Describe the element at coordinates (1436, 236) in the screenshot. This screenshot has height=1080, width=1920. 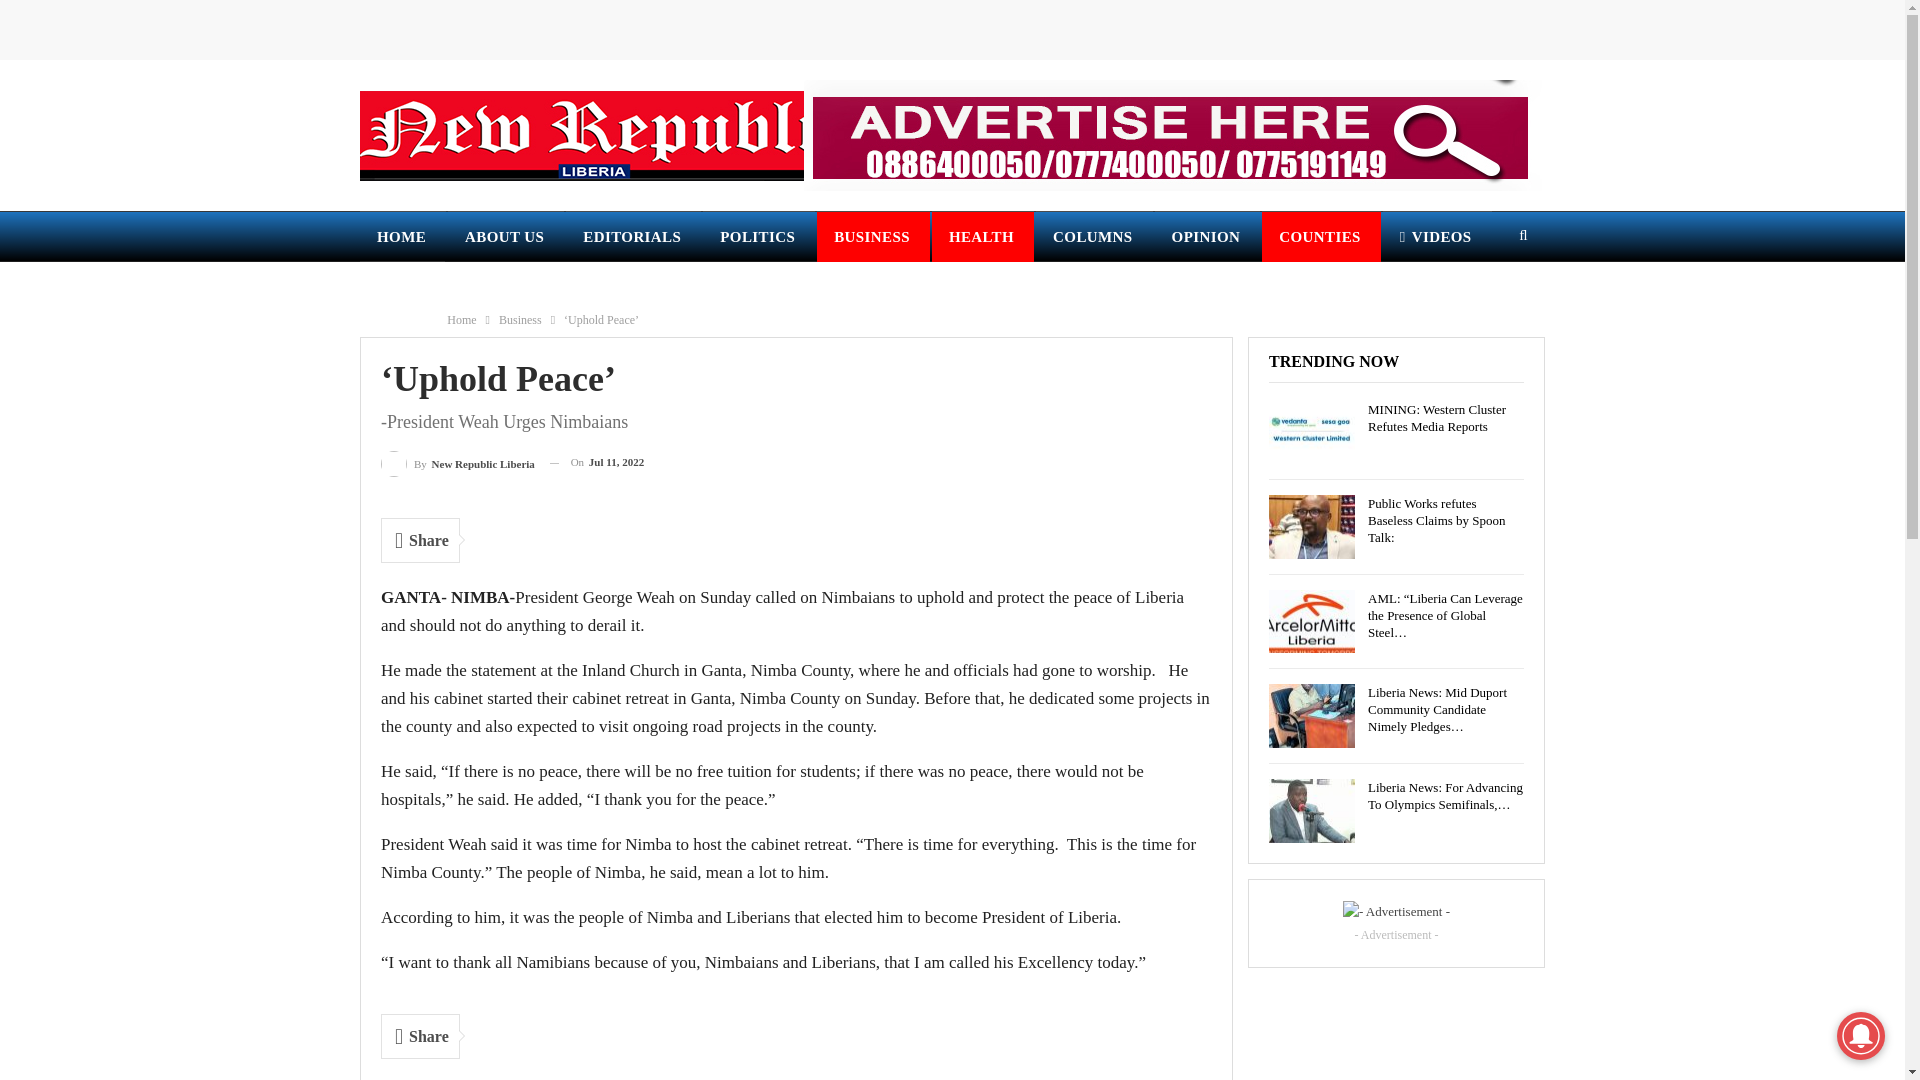
I see `VIDEOS` at that location.